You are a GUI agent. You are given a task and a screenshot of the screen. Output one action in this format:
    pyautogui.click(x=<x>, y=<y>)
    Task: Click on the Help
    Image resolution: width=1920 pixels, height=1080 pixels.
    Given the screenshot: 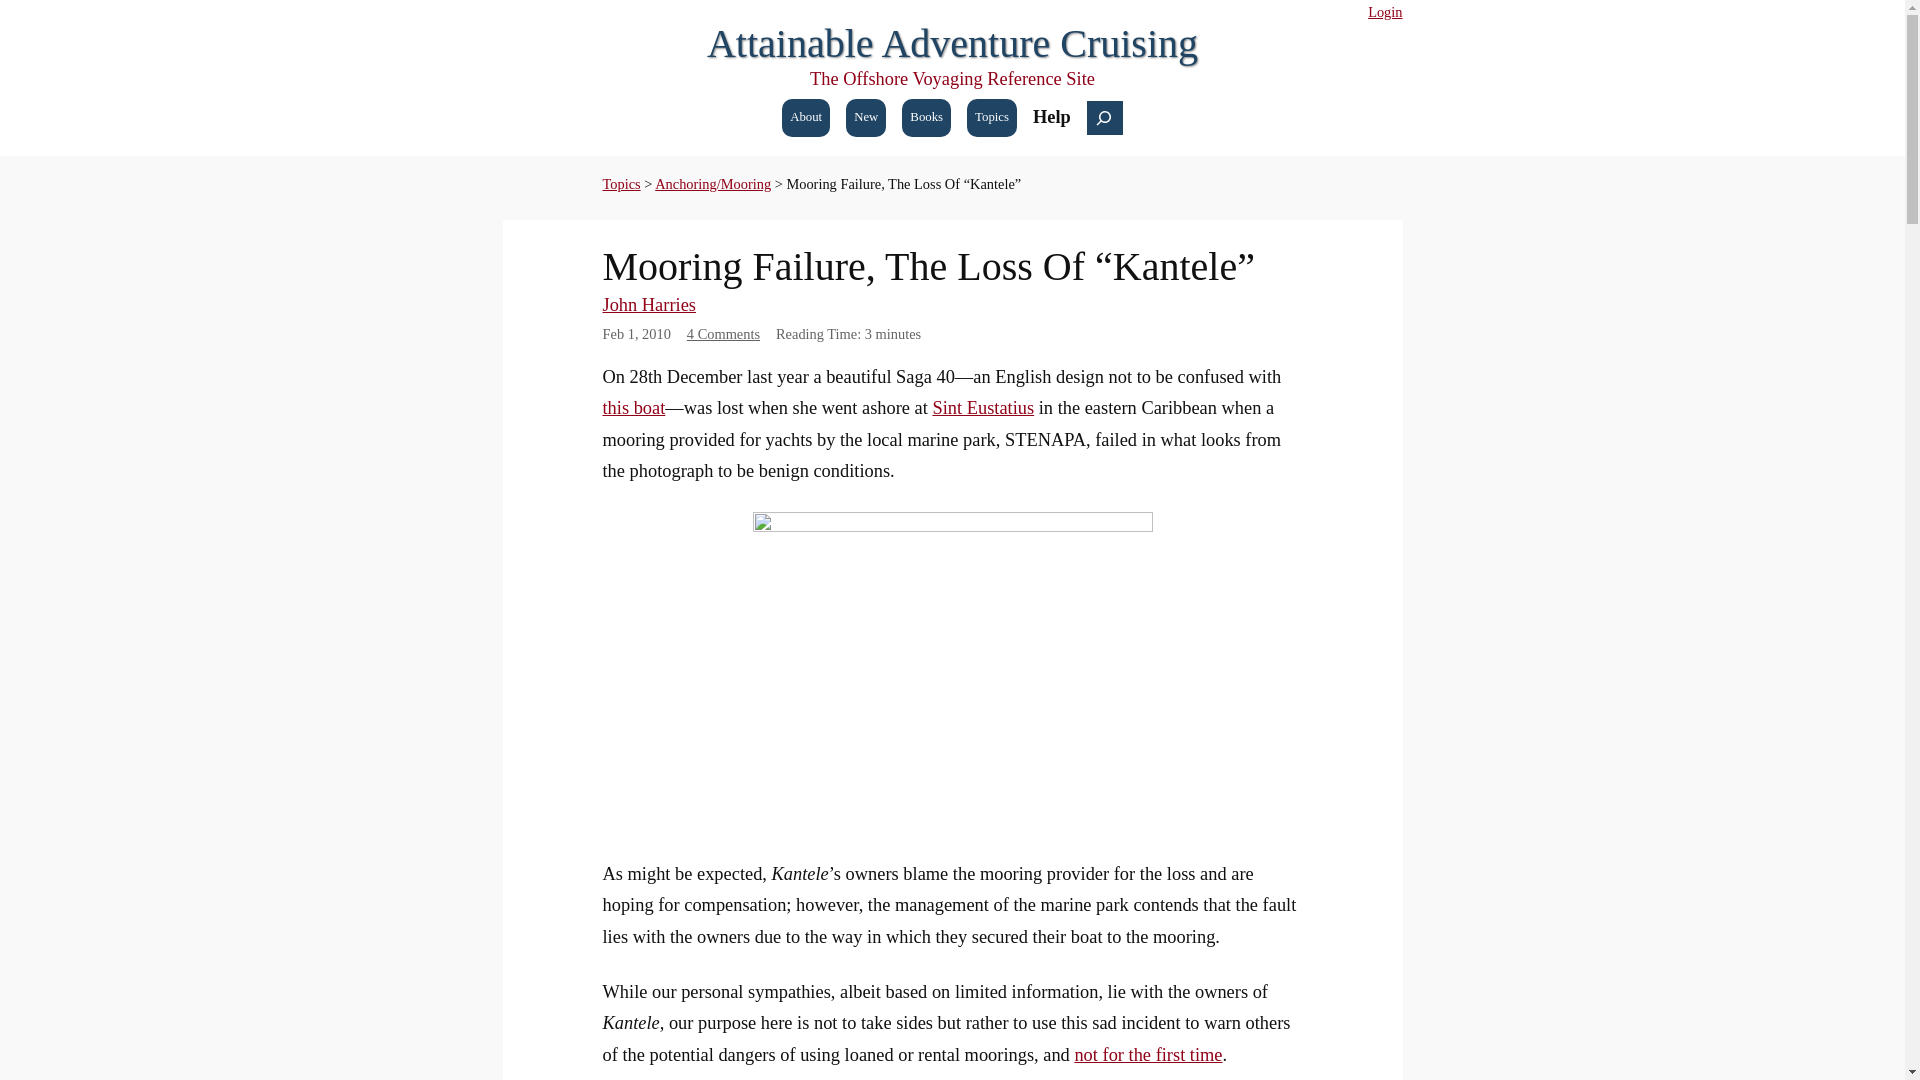 What is the action you would take?
    pyautogui.click(x=1052, y=116)
    